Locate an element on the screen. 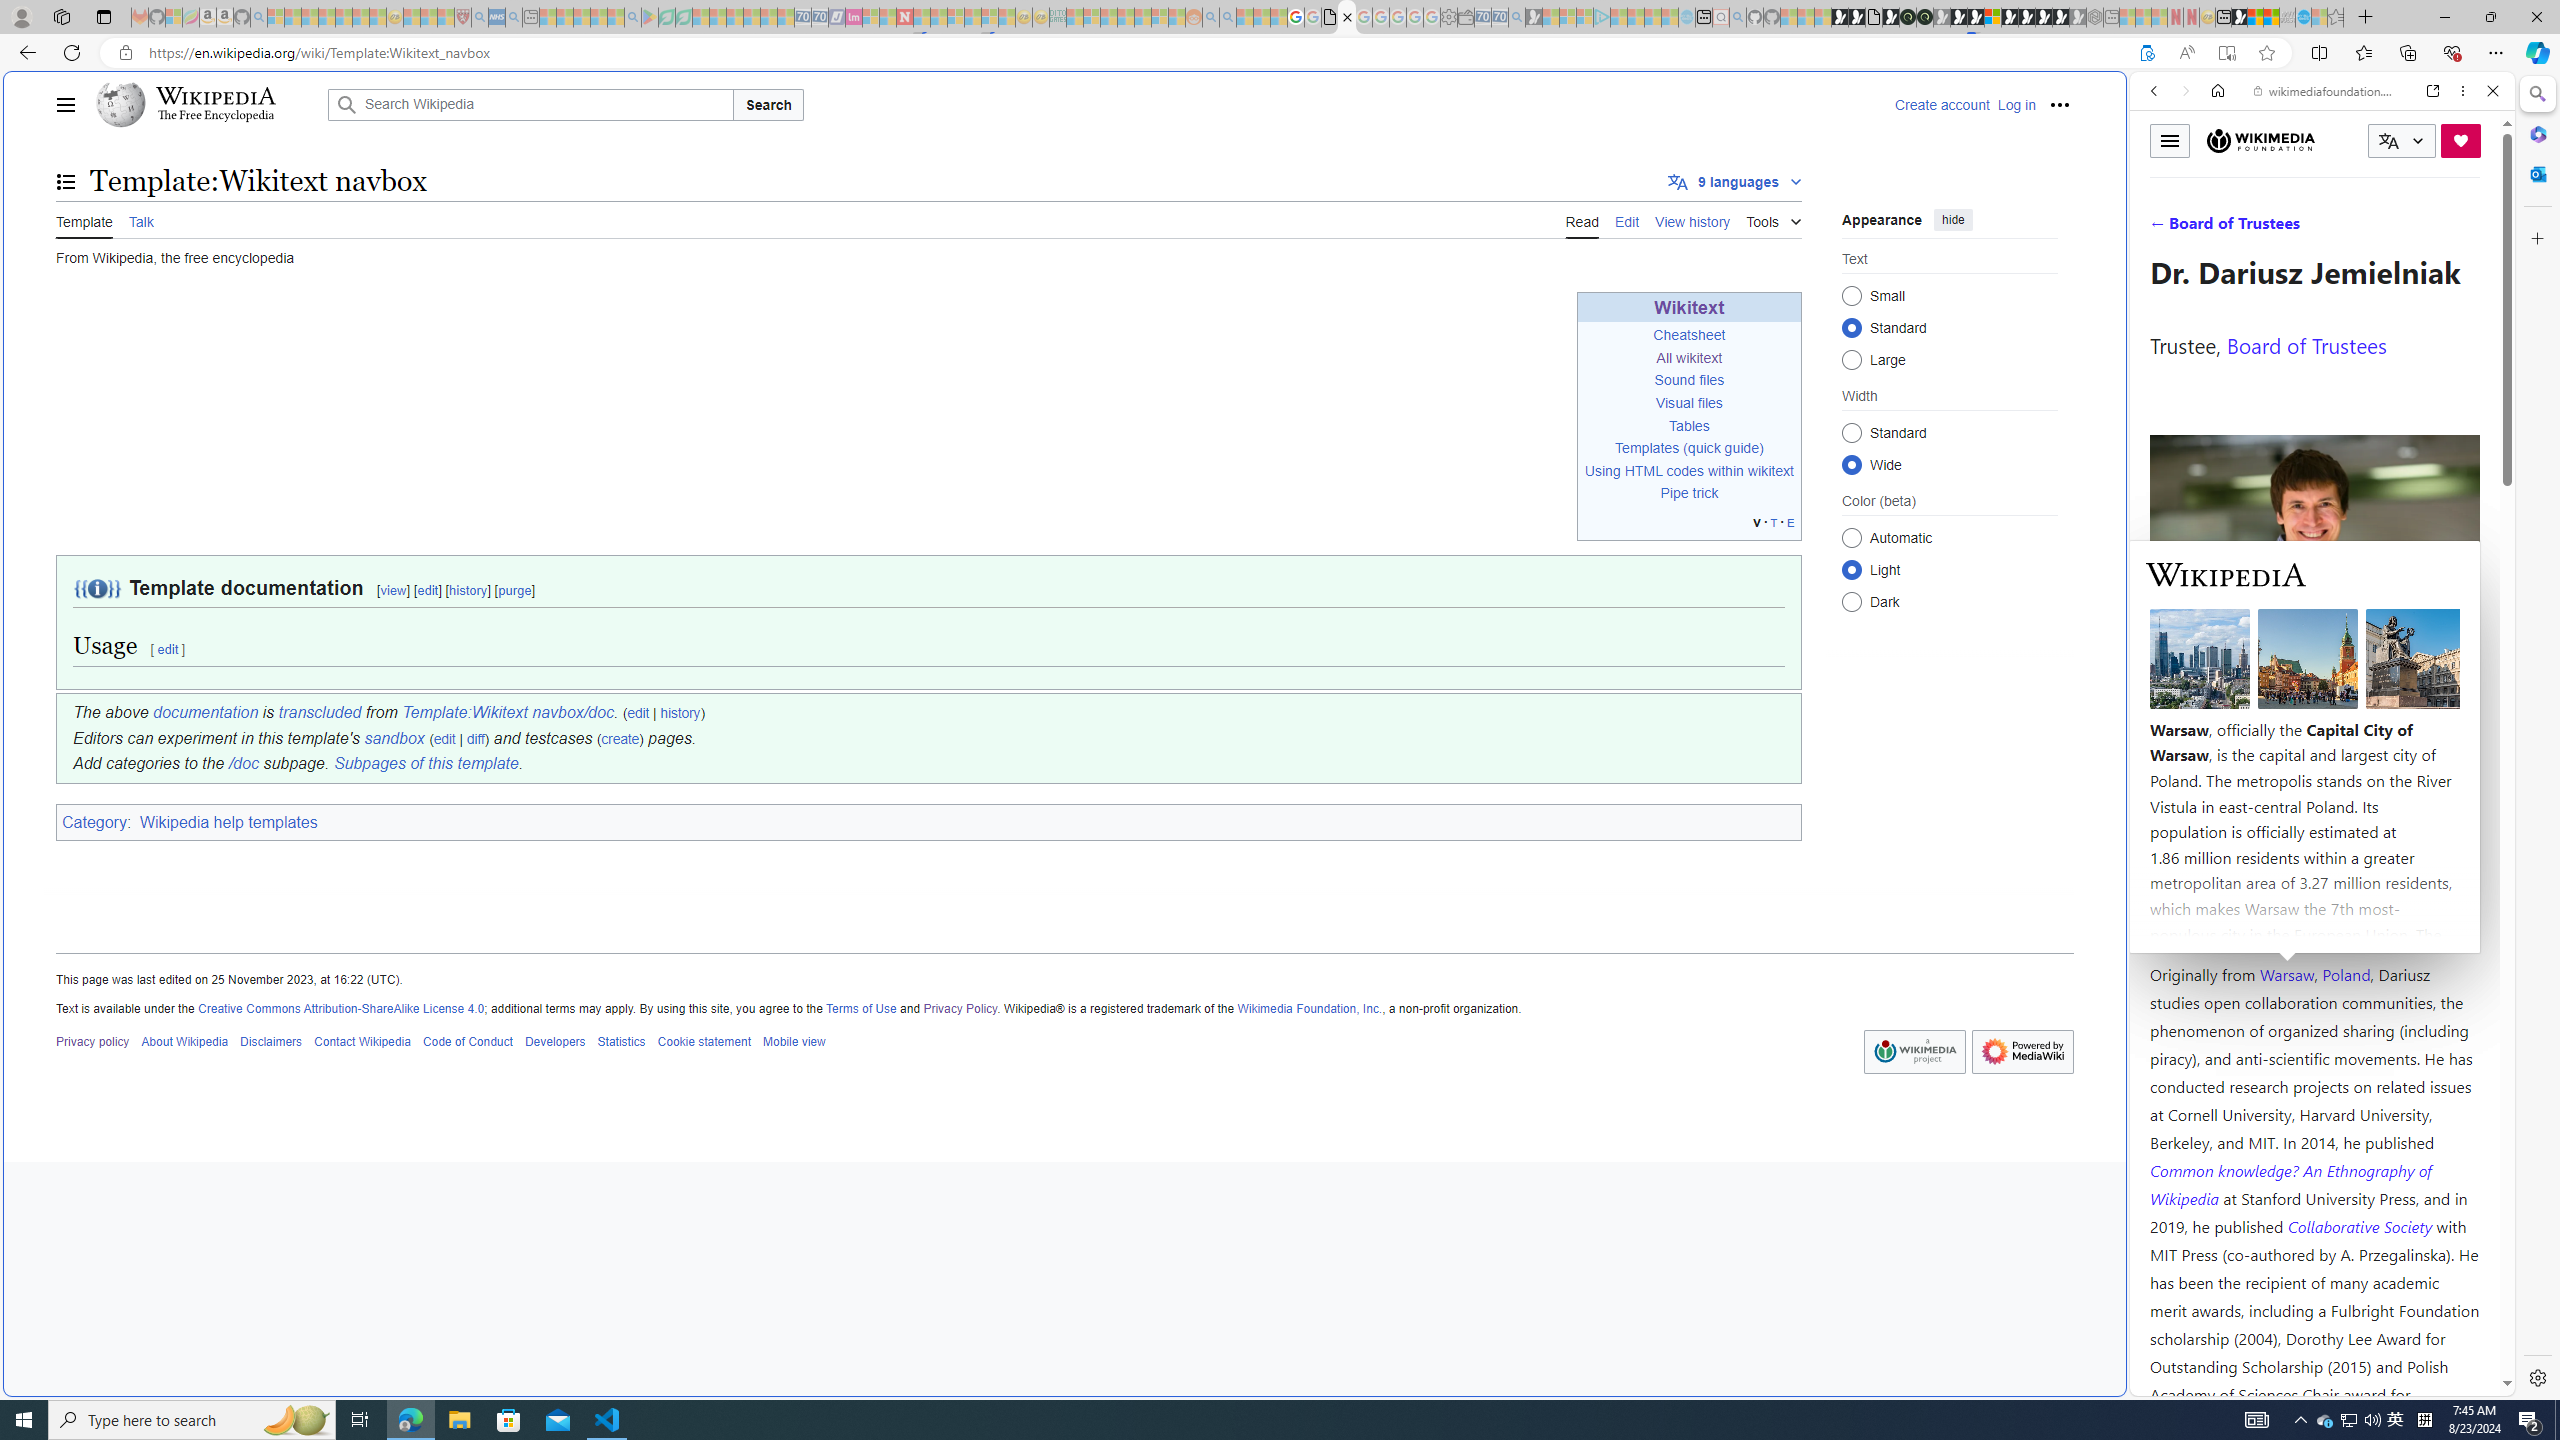 This screenshot has height=1440, width=2560. Log in is located at coordinates (2016, 104).